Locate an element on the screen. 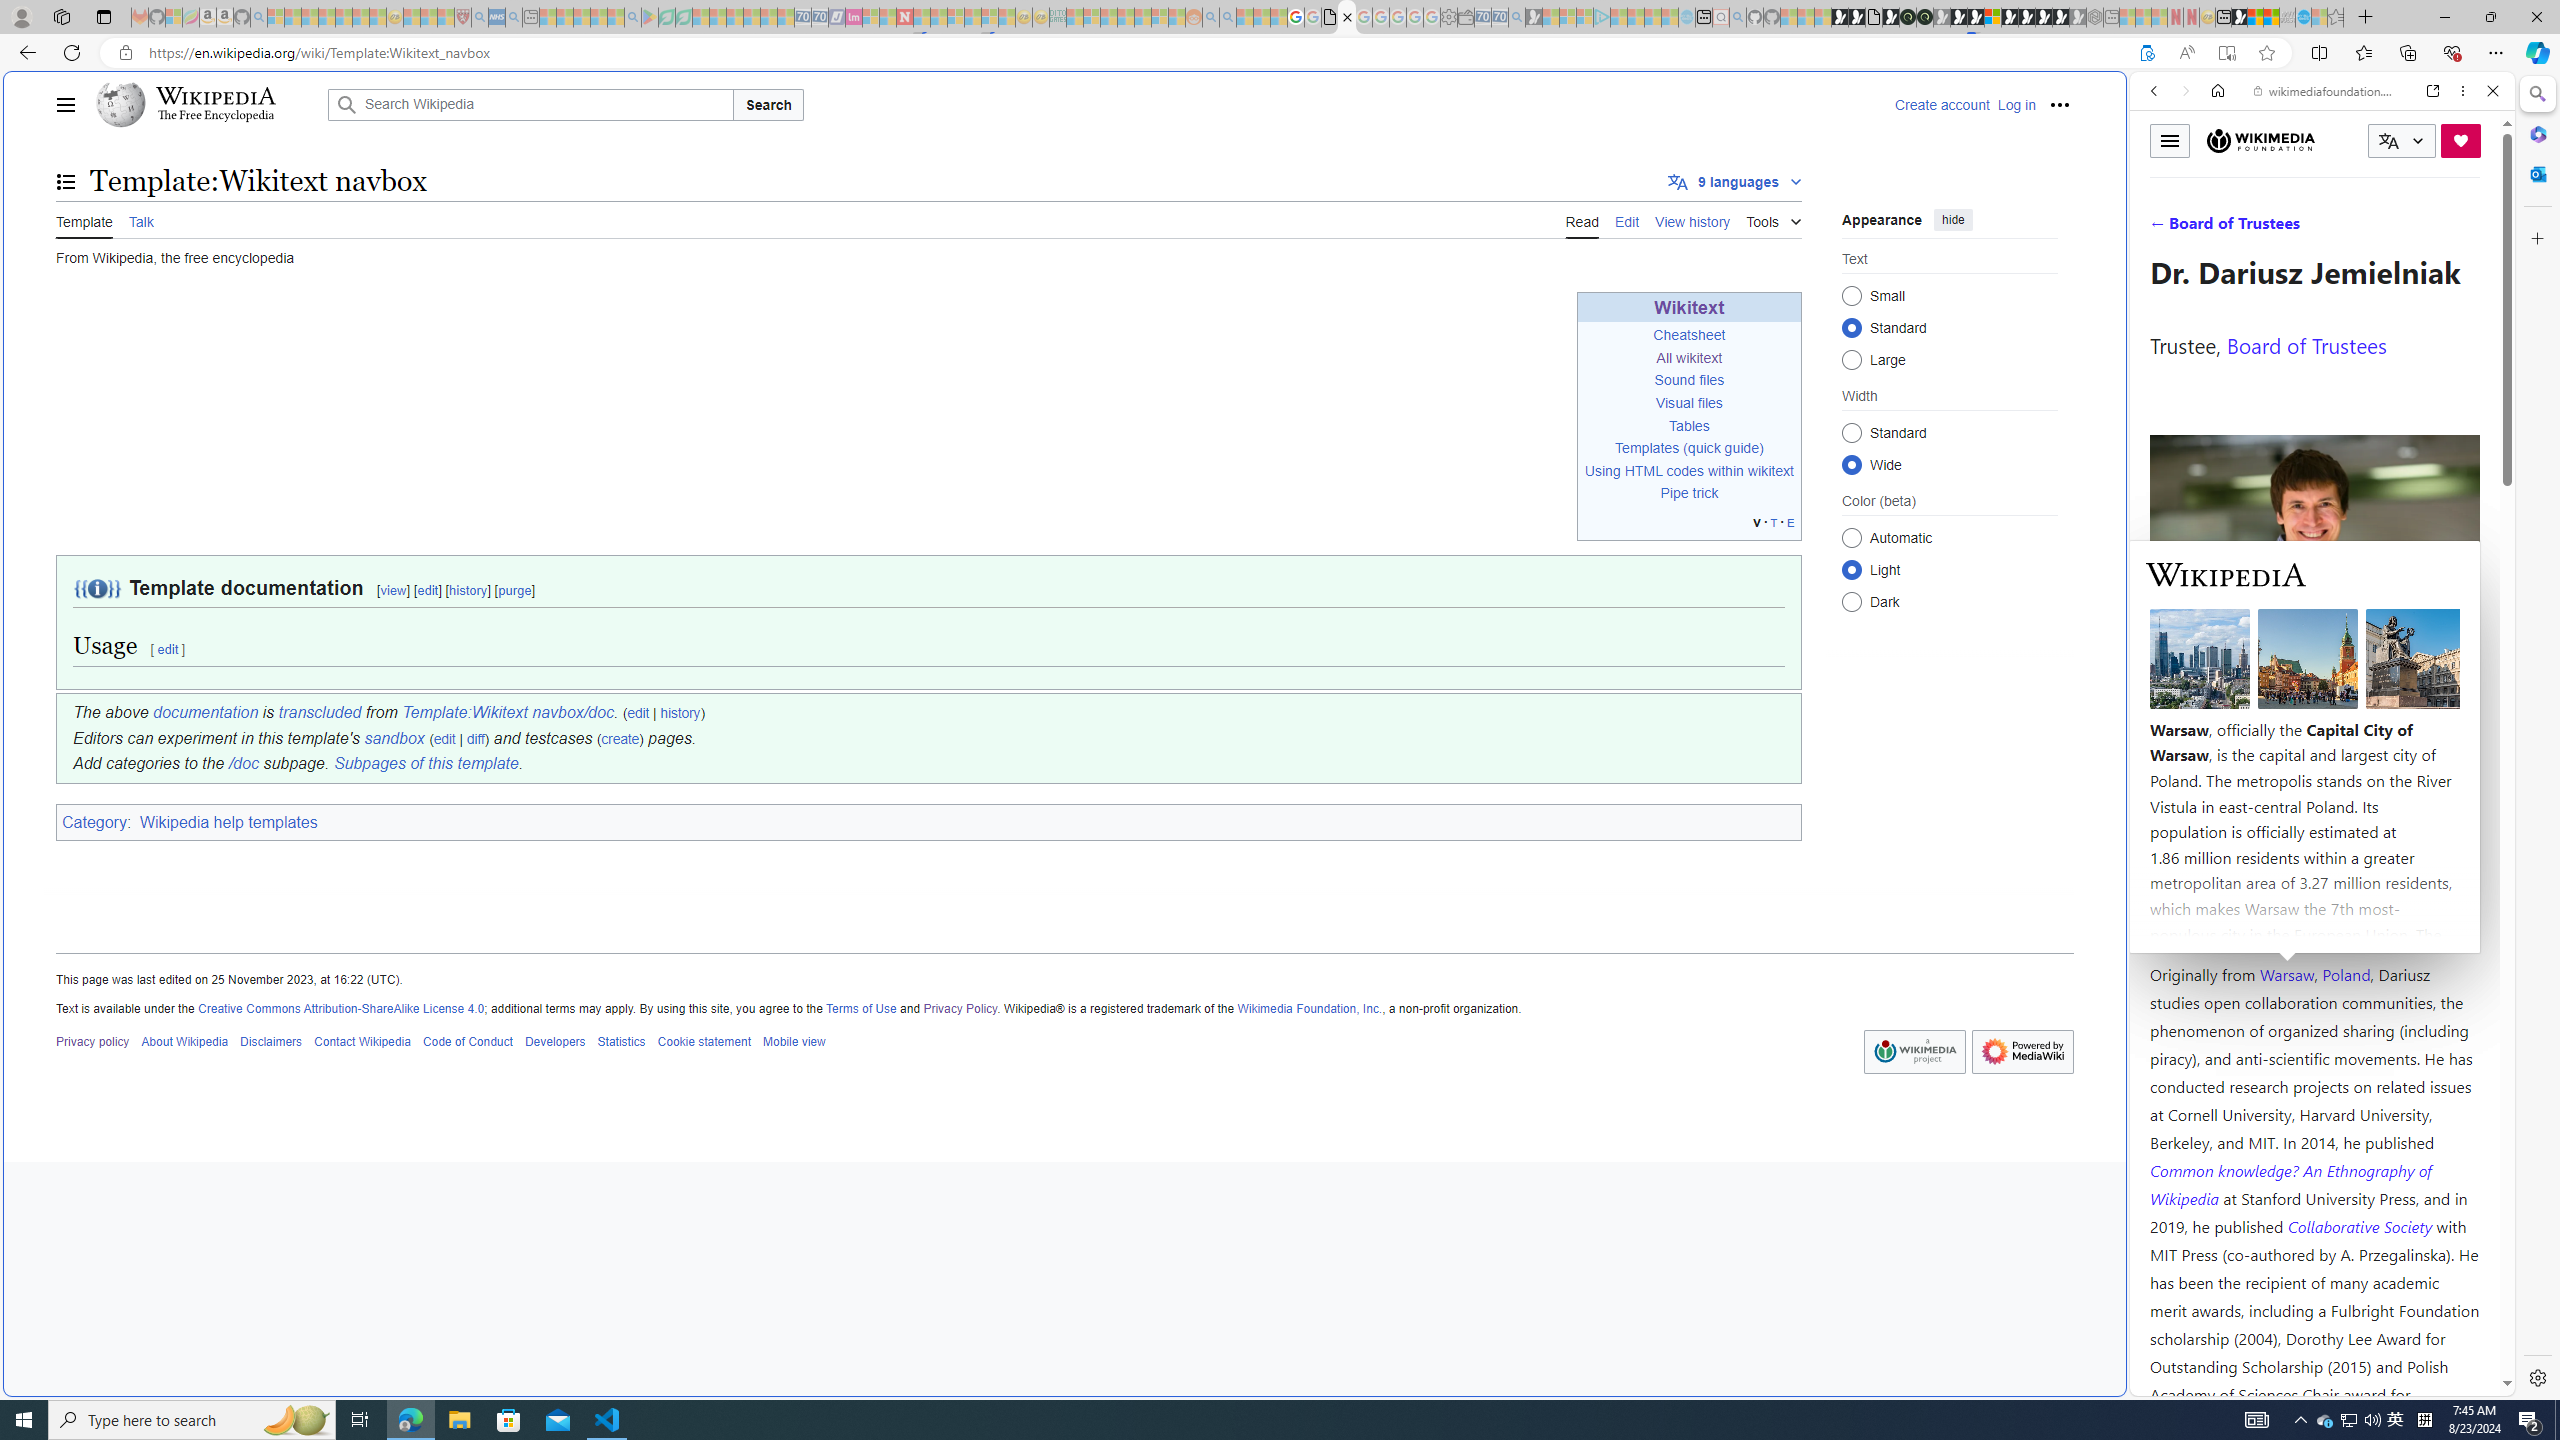 This screenshot has height=1440, width=2560. Log in is located at coordinates (2016, 104).